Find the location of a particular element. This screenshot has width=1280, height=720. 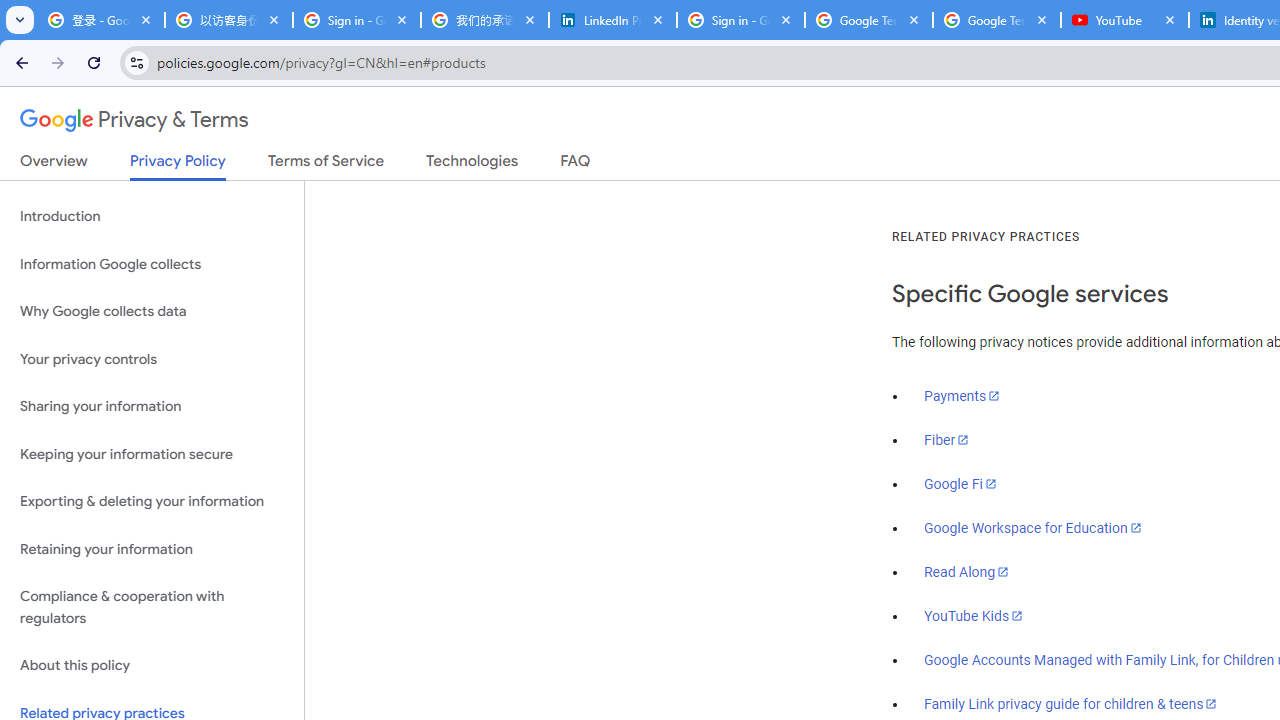

LinkedIn Privacy Policy is located at coordinates (613, 20).